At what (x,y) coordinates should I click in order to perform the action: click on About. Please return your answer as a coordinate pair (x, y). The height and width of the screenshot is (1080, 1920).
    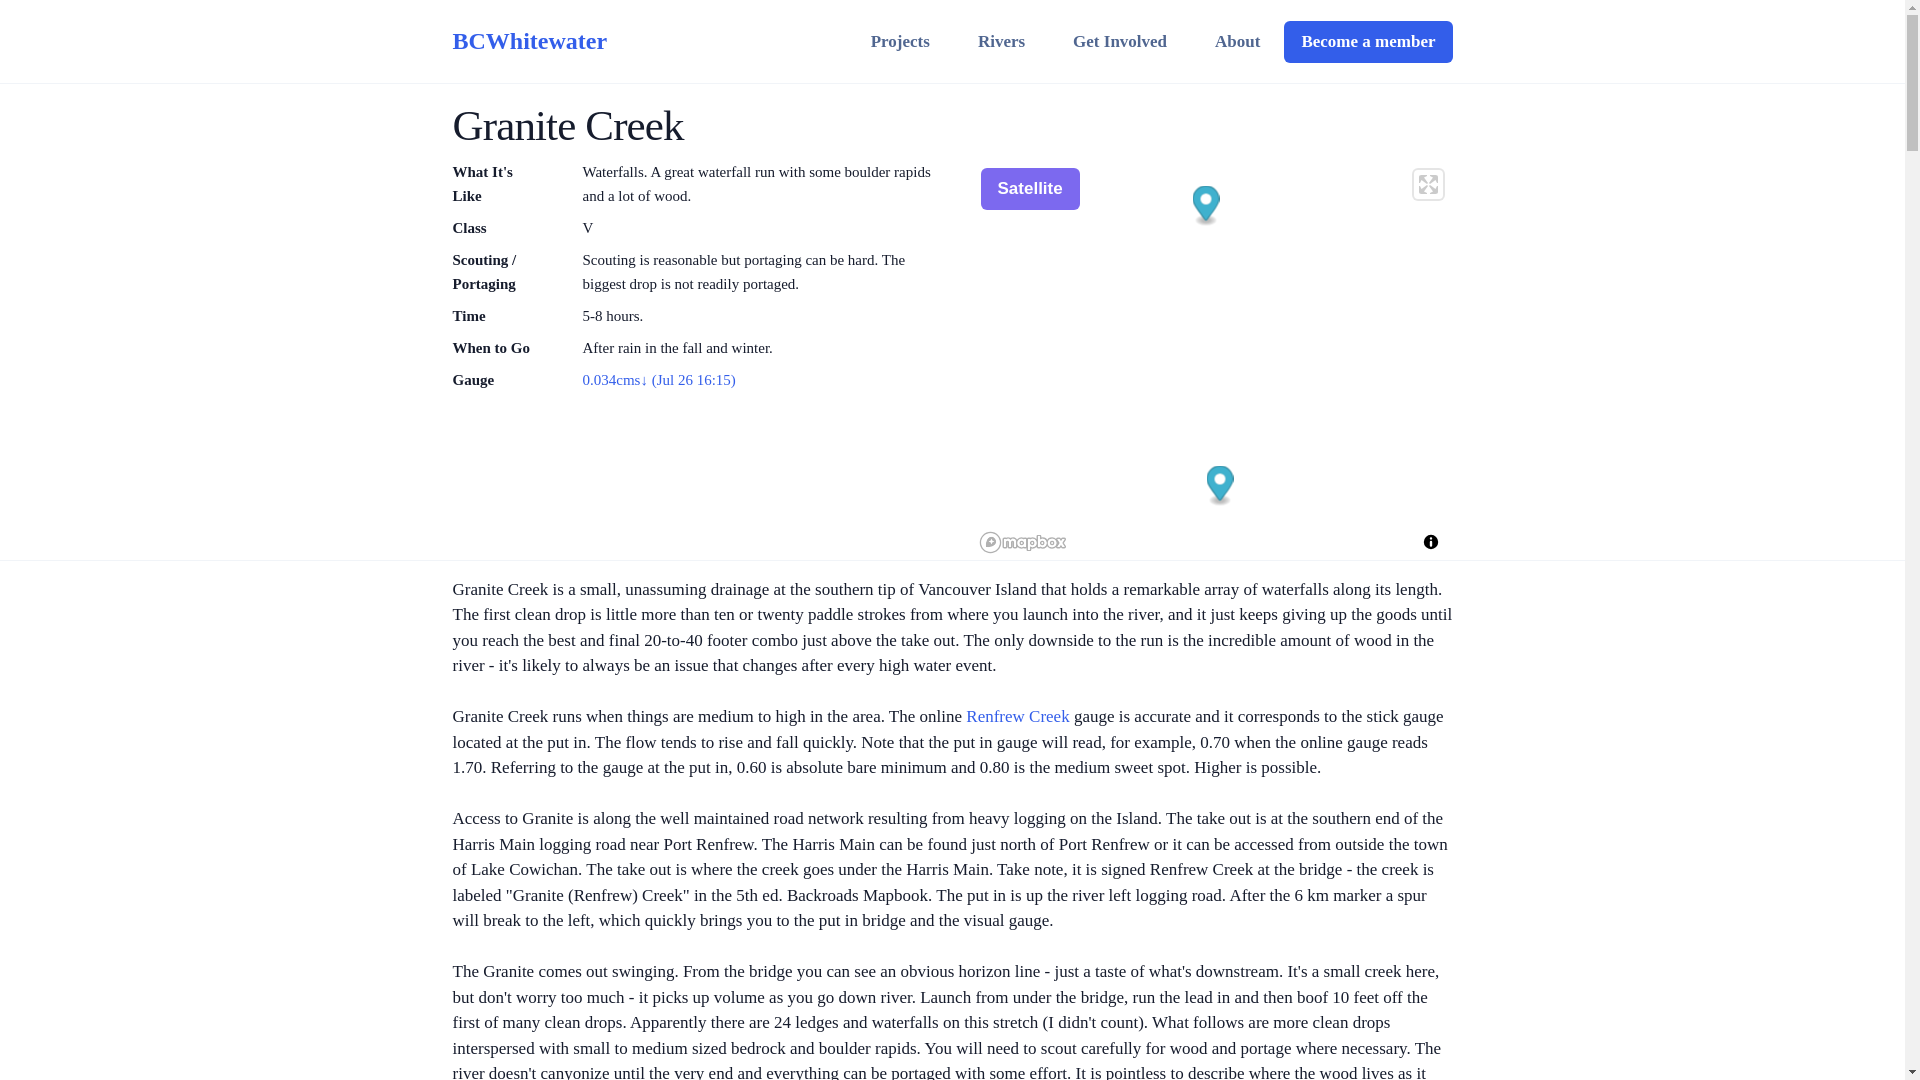
    Looking at the image, I should click on (1237, 41).